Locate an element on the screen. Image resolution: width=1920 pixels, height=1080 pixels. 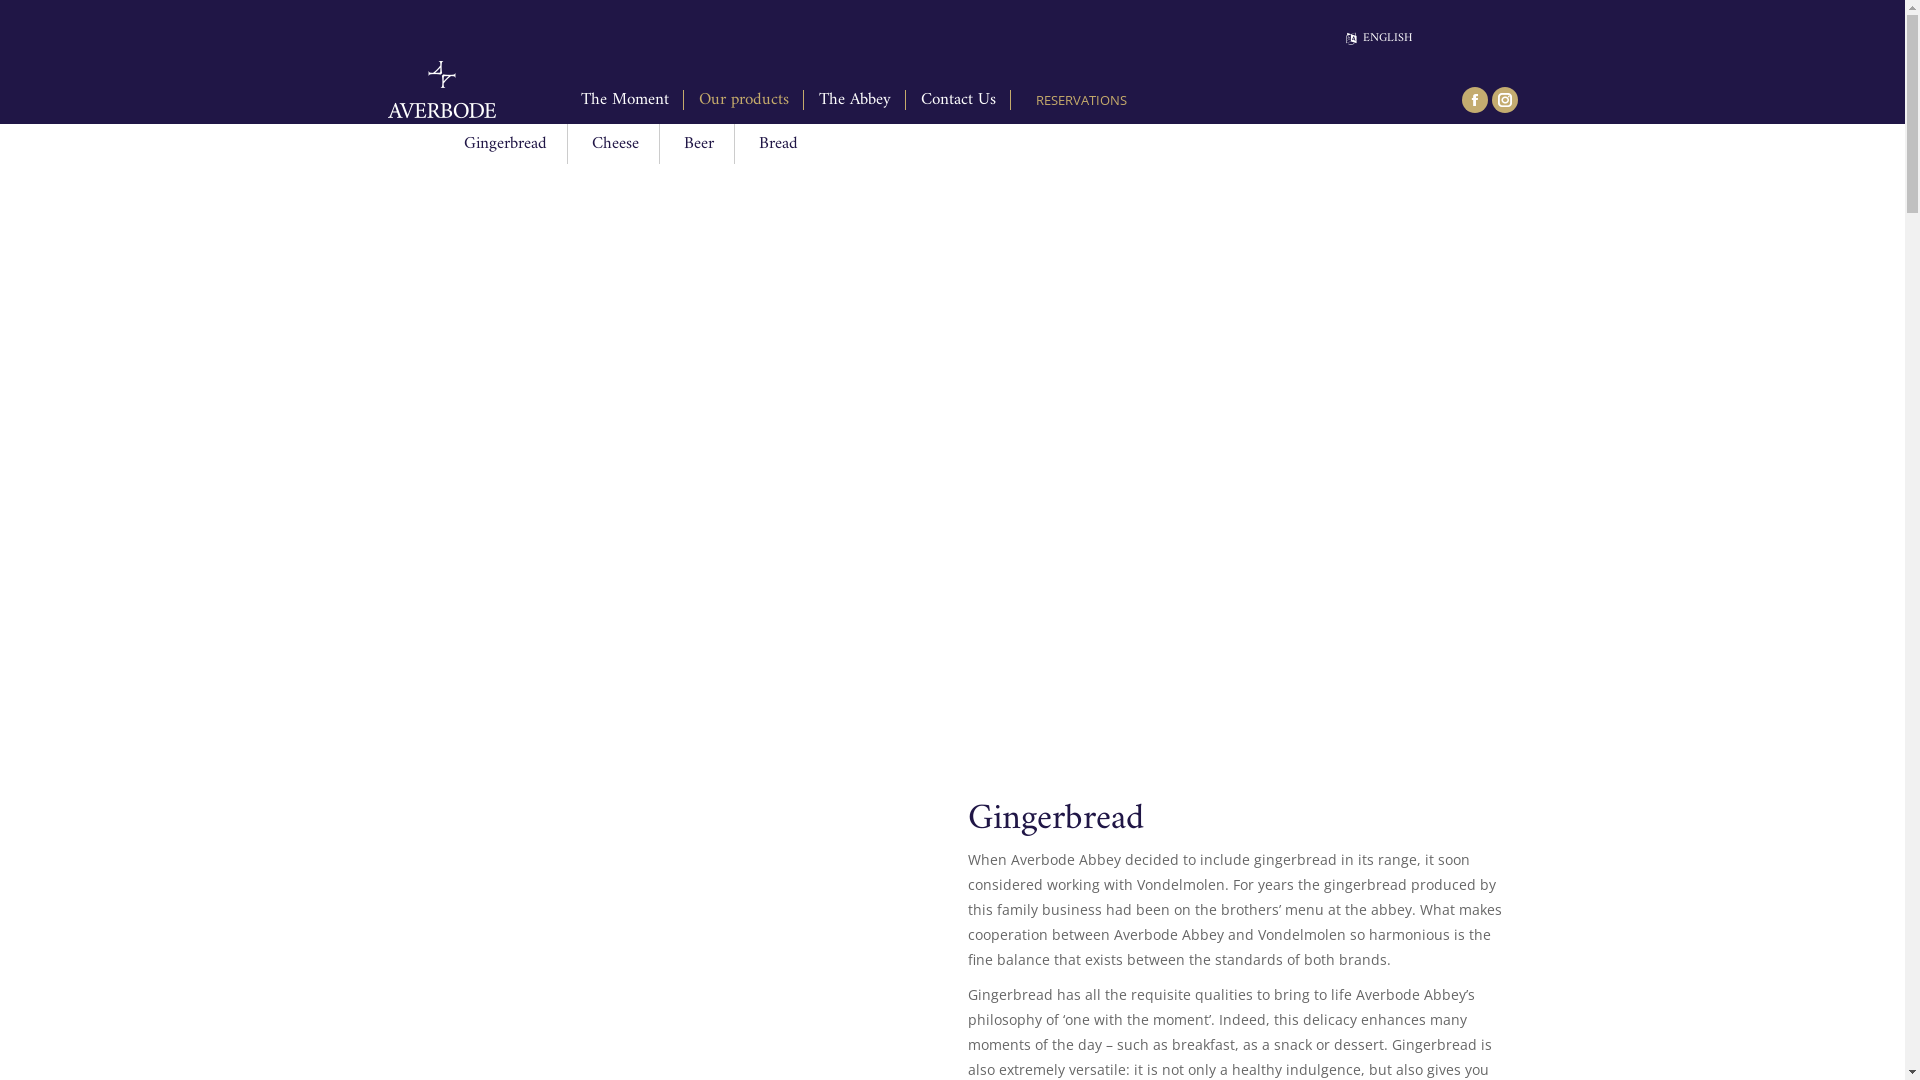
Contact Us is located at coordinates (957, 100).